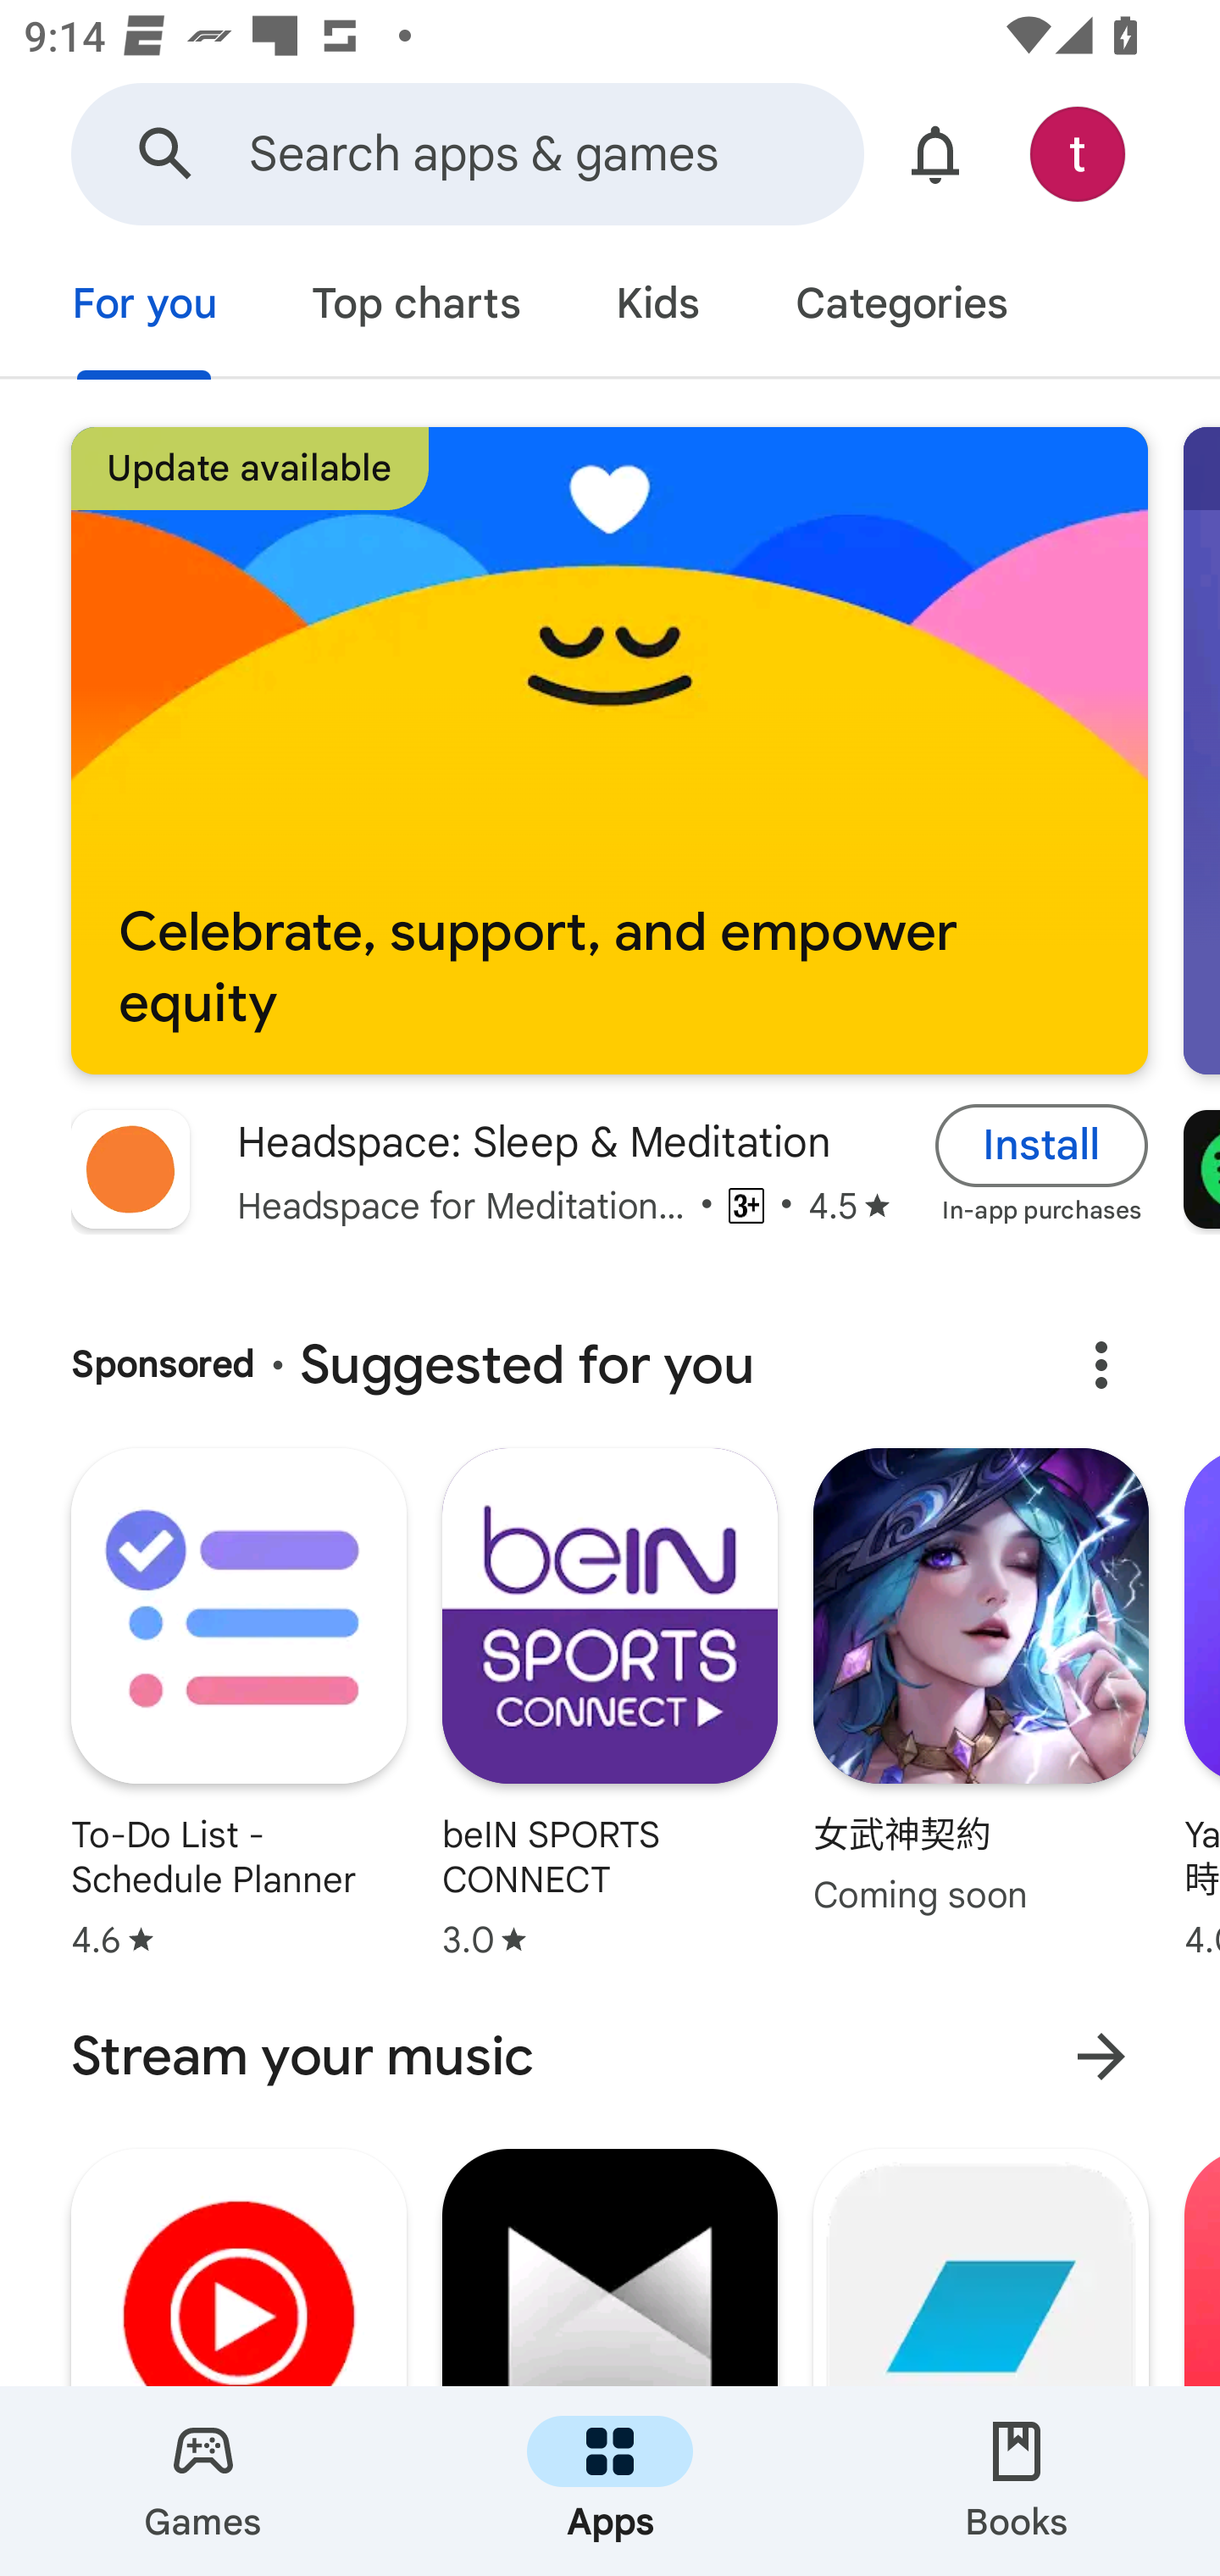 This screenshot has height=2576, width=1220. Describe the element at coordinates (467, 154) in the screenshot. I see `Search Google Play Search apps & games` at that location.